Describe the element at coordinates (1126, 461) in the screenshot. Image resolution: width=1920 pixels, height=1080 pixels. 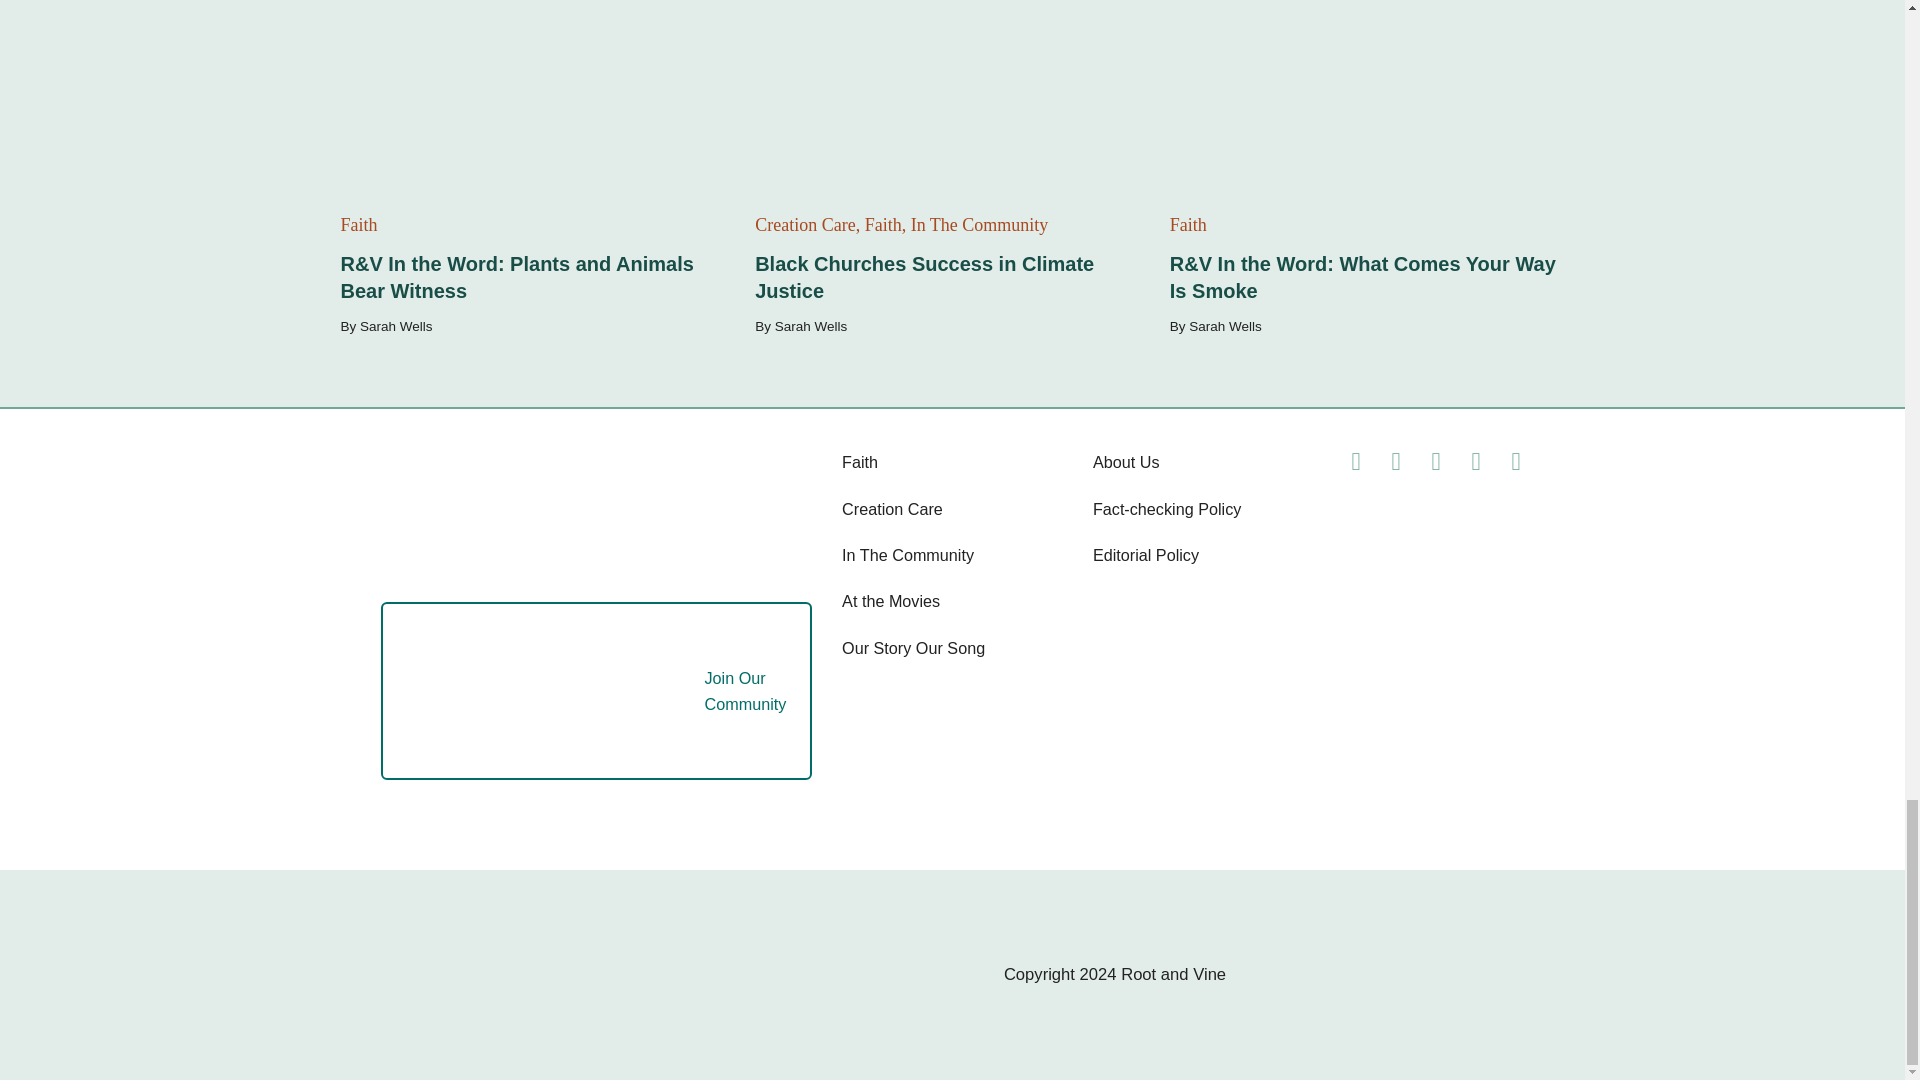
I see `About Us` at that location.